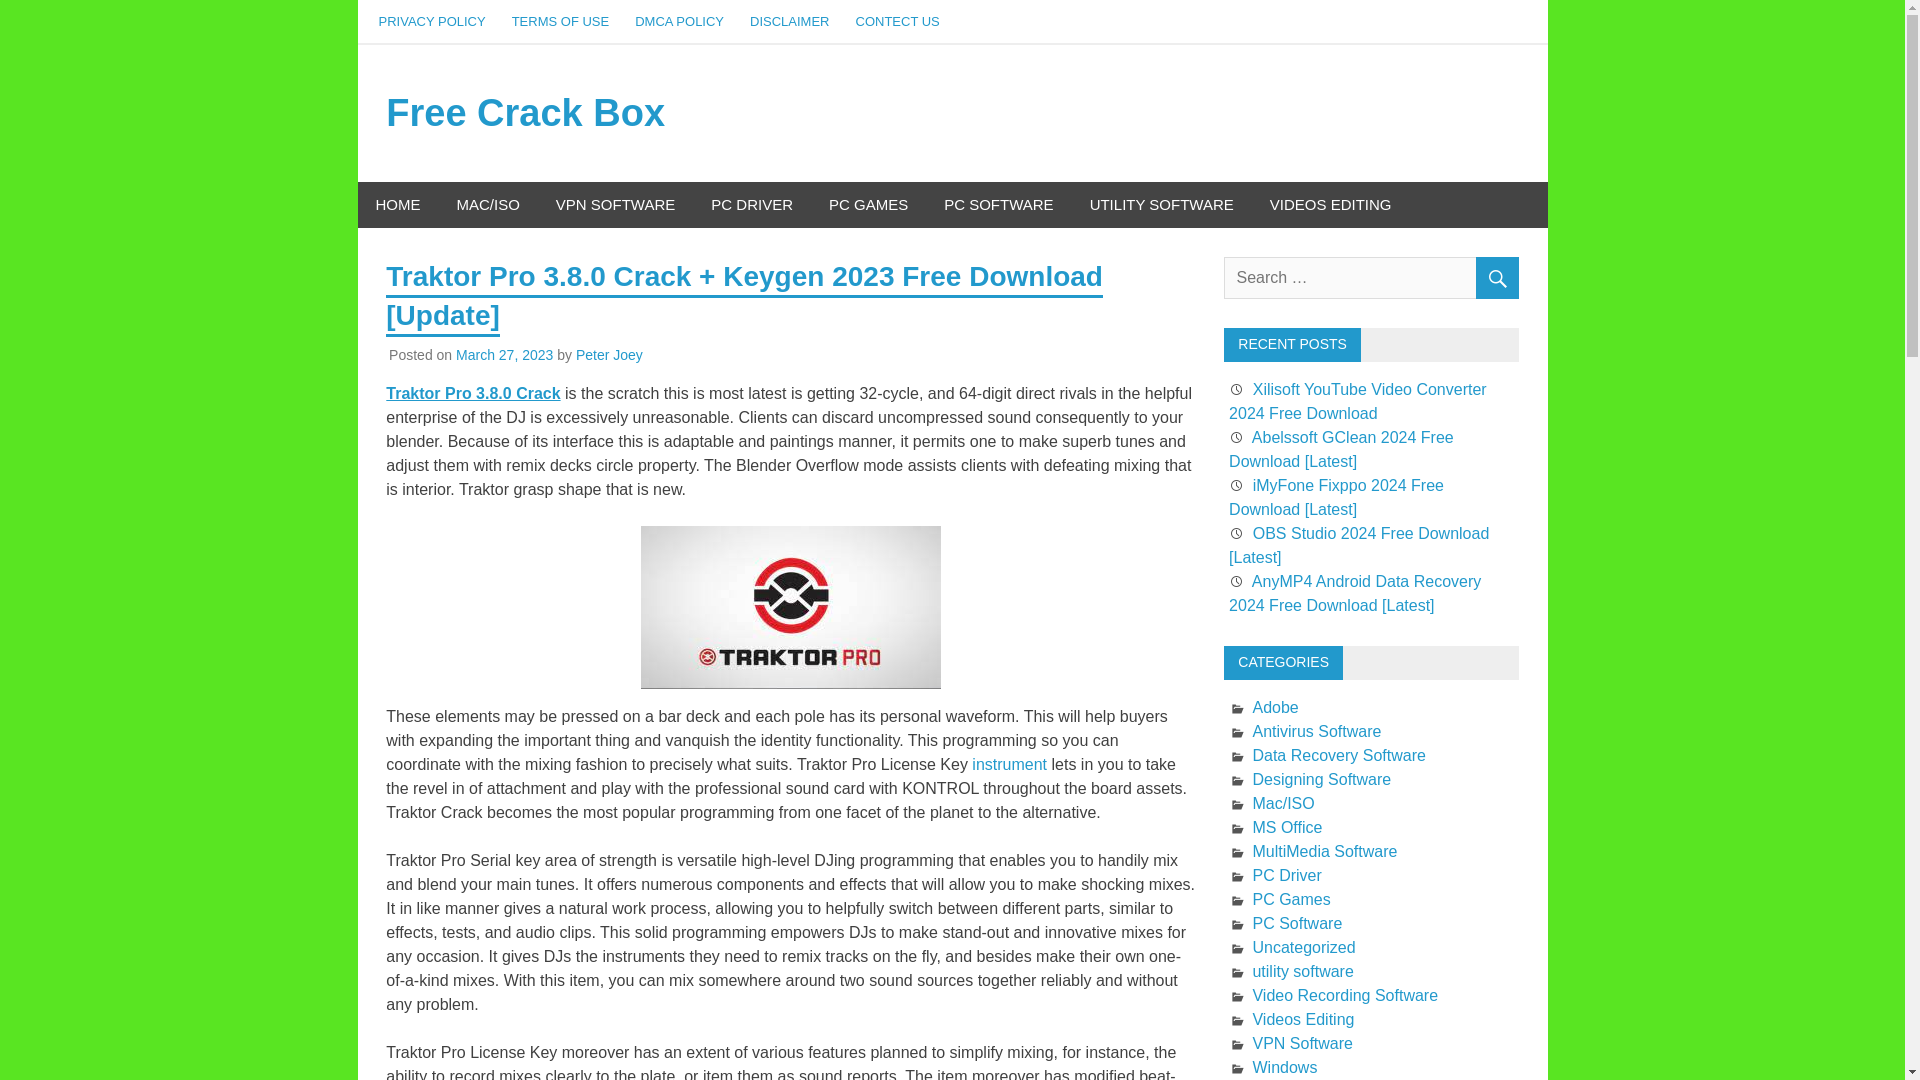  I want to click on Data Recovery Software, so click(1338, 755).